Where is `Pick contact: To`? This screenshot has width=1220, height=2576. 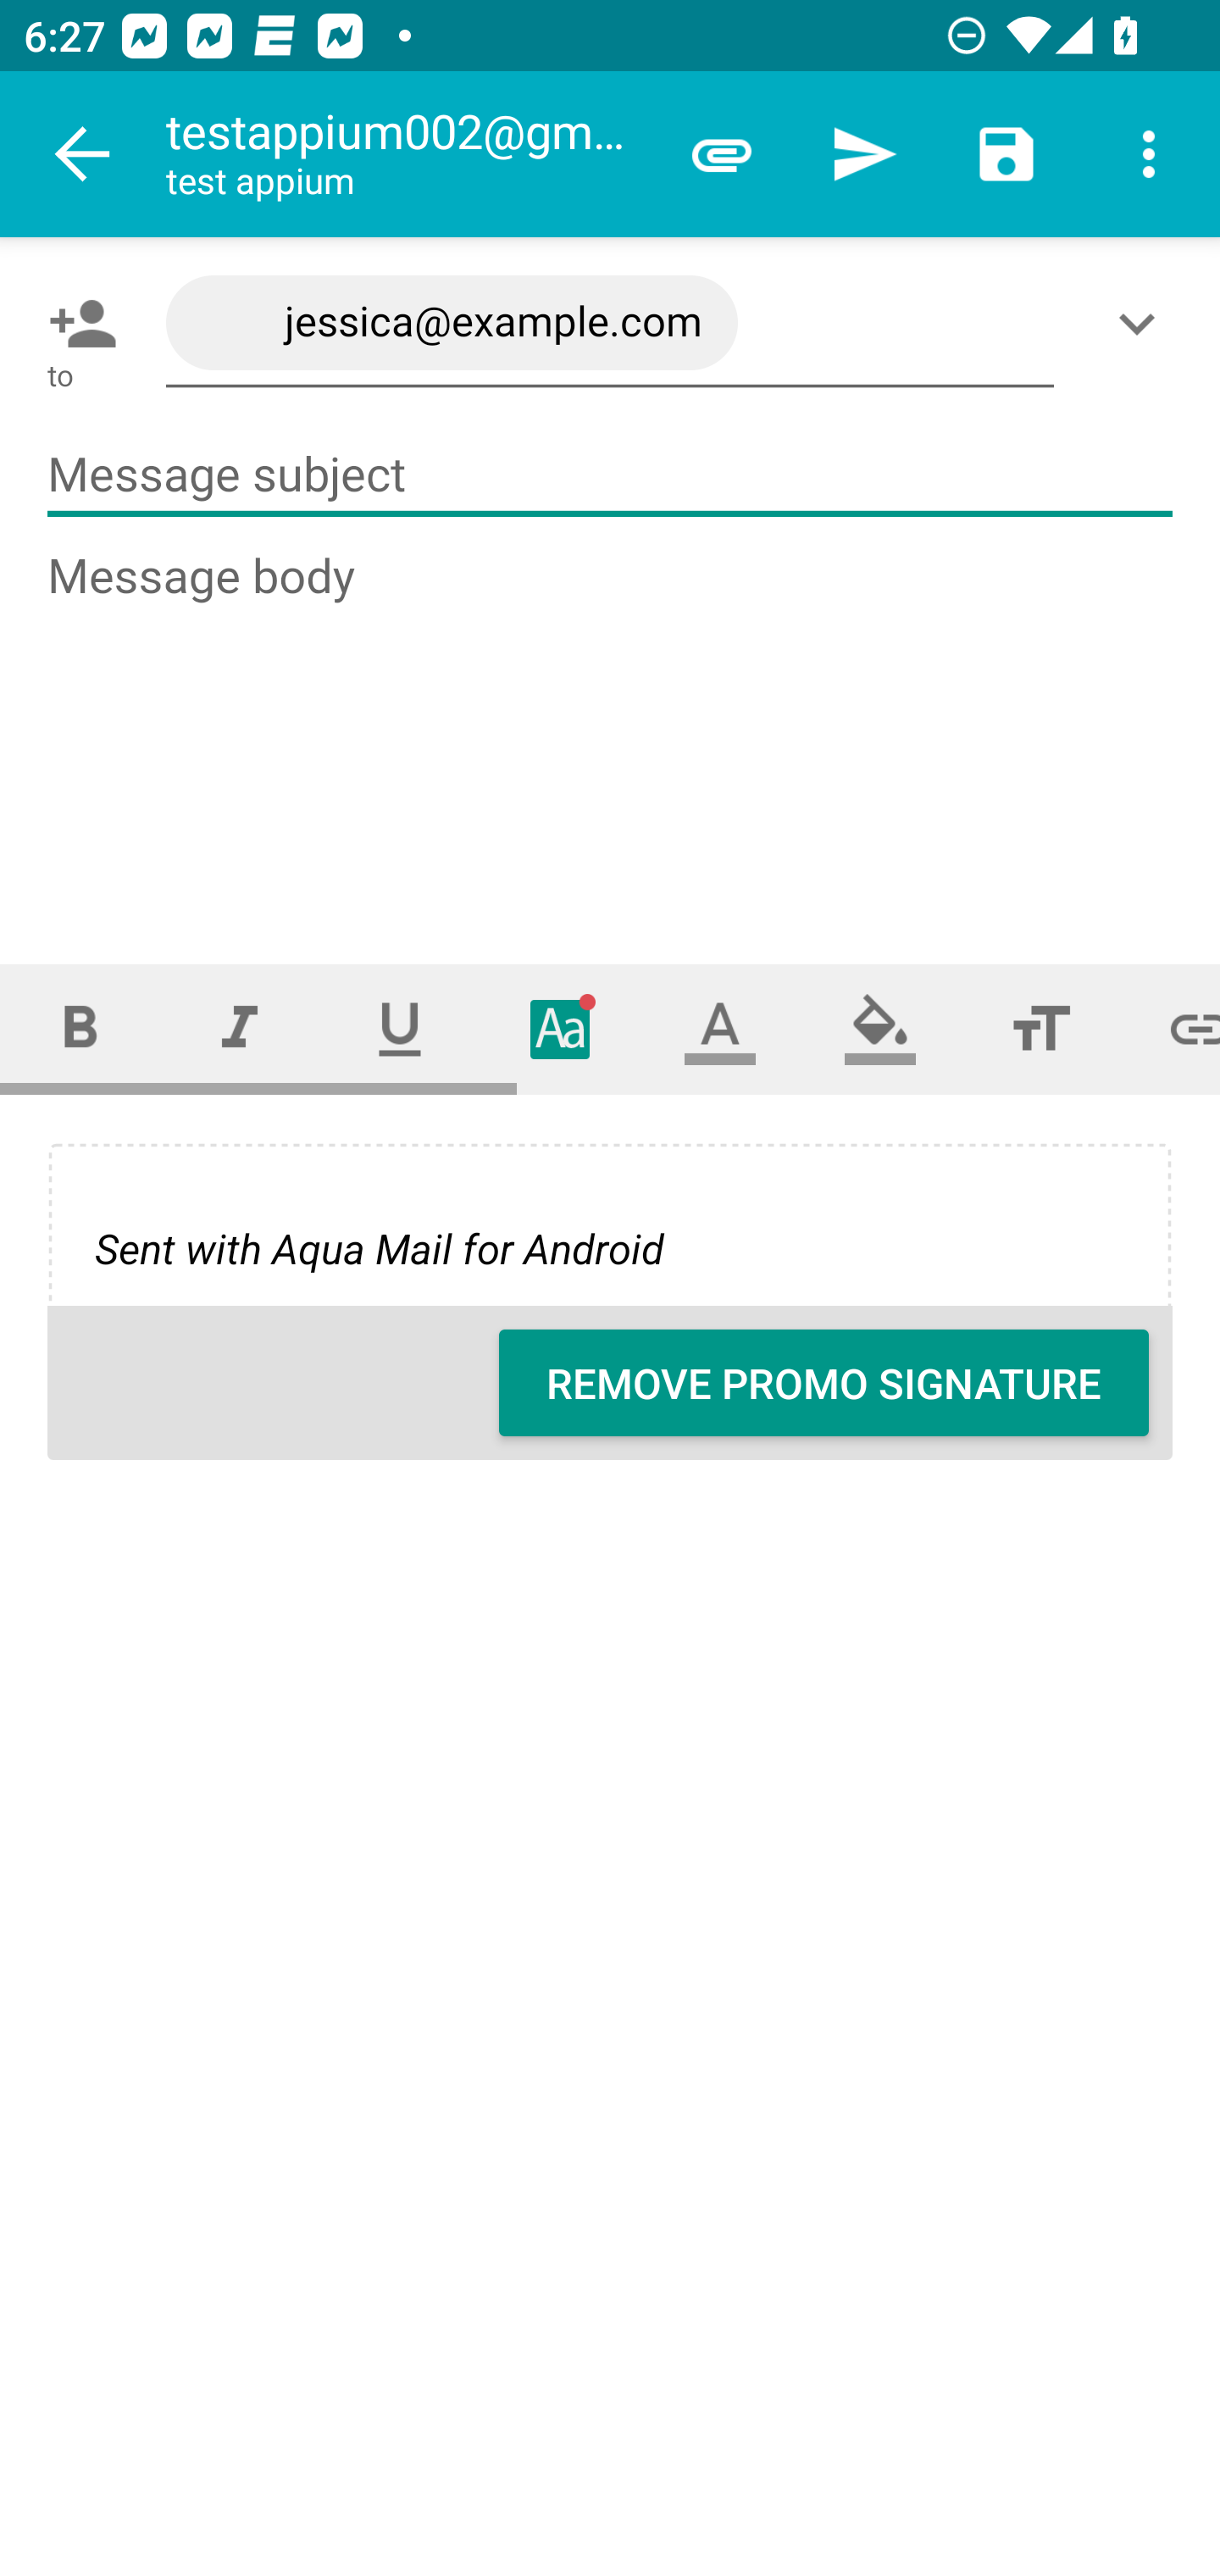 Pick contact: To is located at coordinates (76, 323).